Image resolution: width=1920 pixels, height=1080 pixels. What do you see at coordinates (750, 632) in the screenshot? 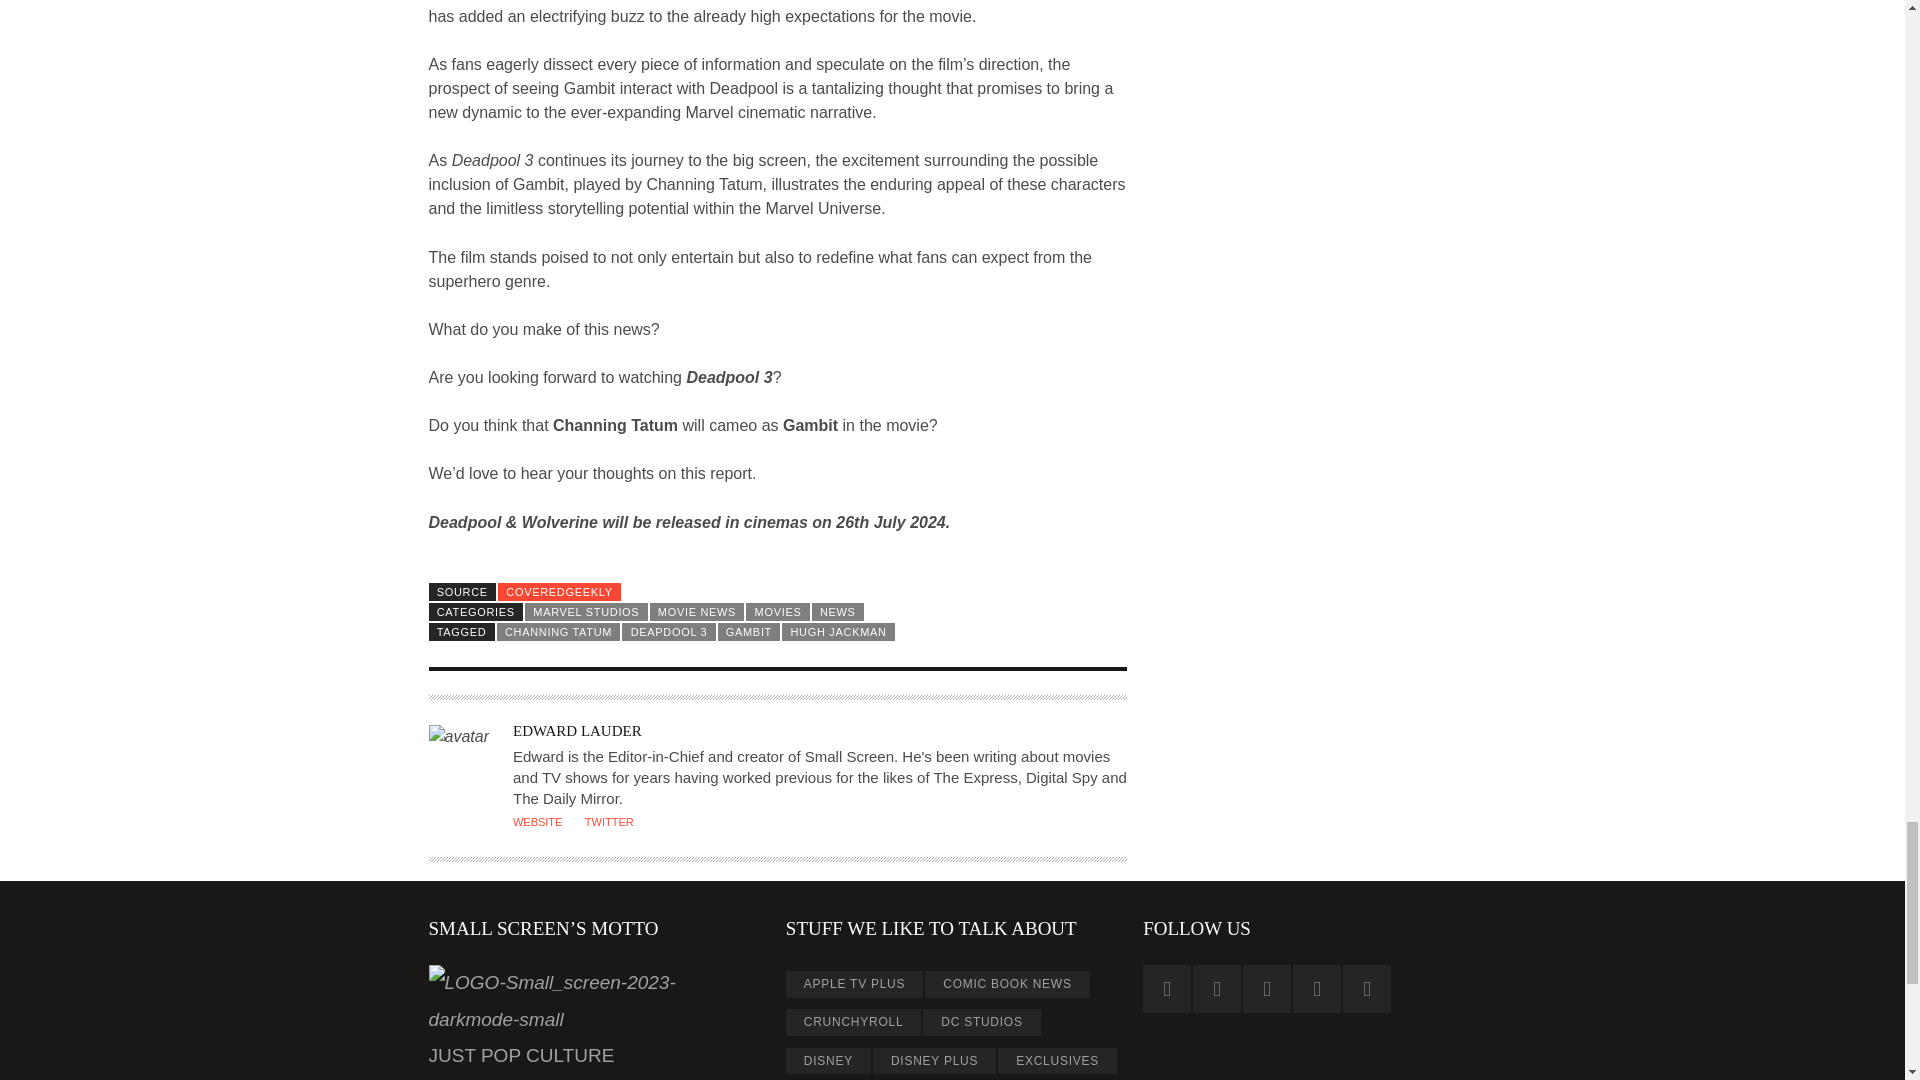
I see `View all posts tagged Gambit` at bounding box center [750, 632].